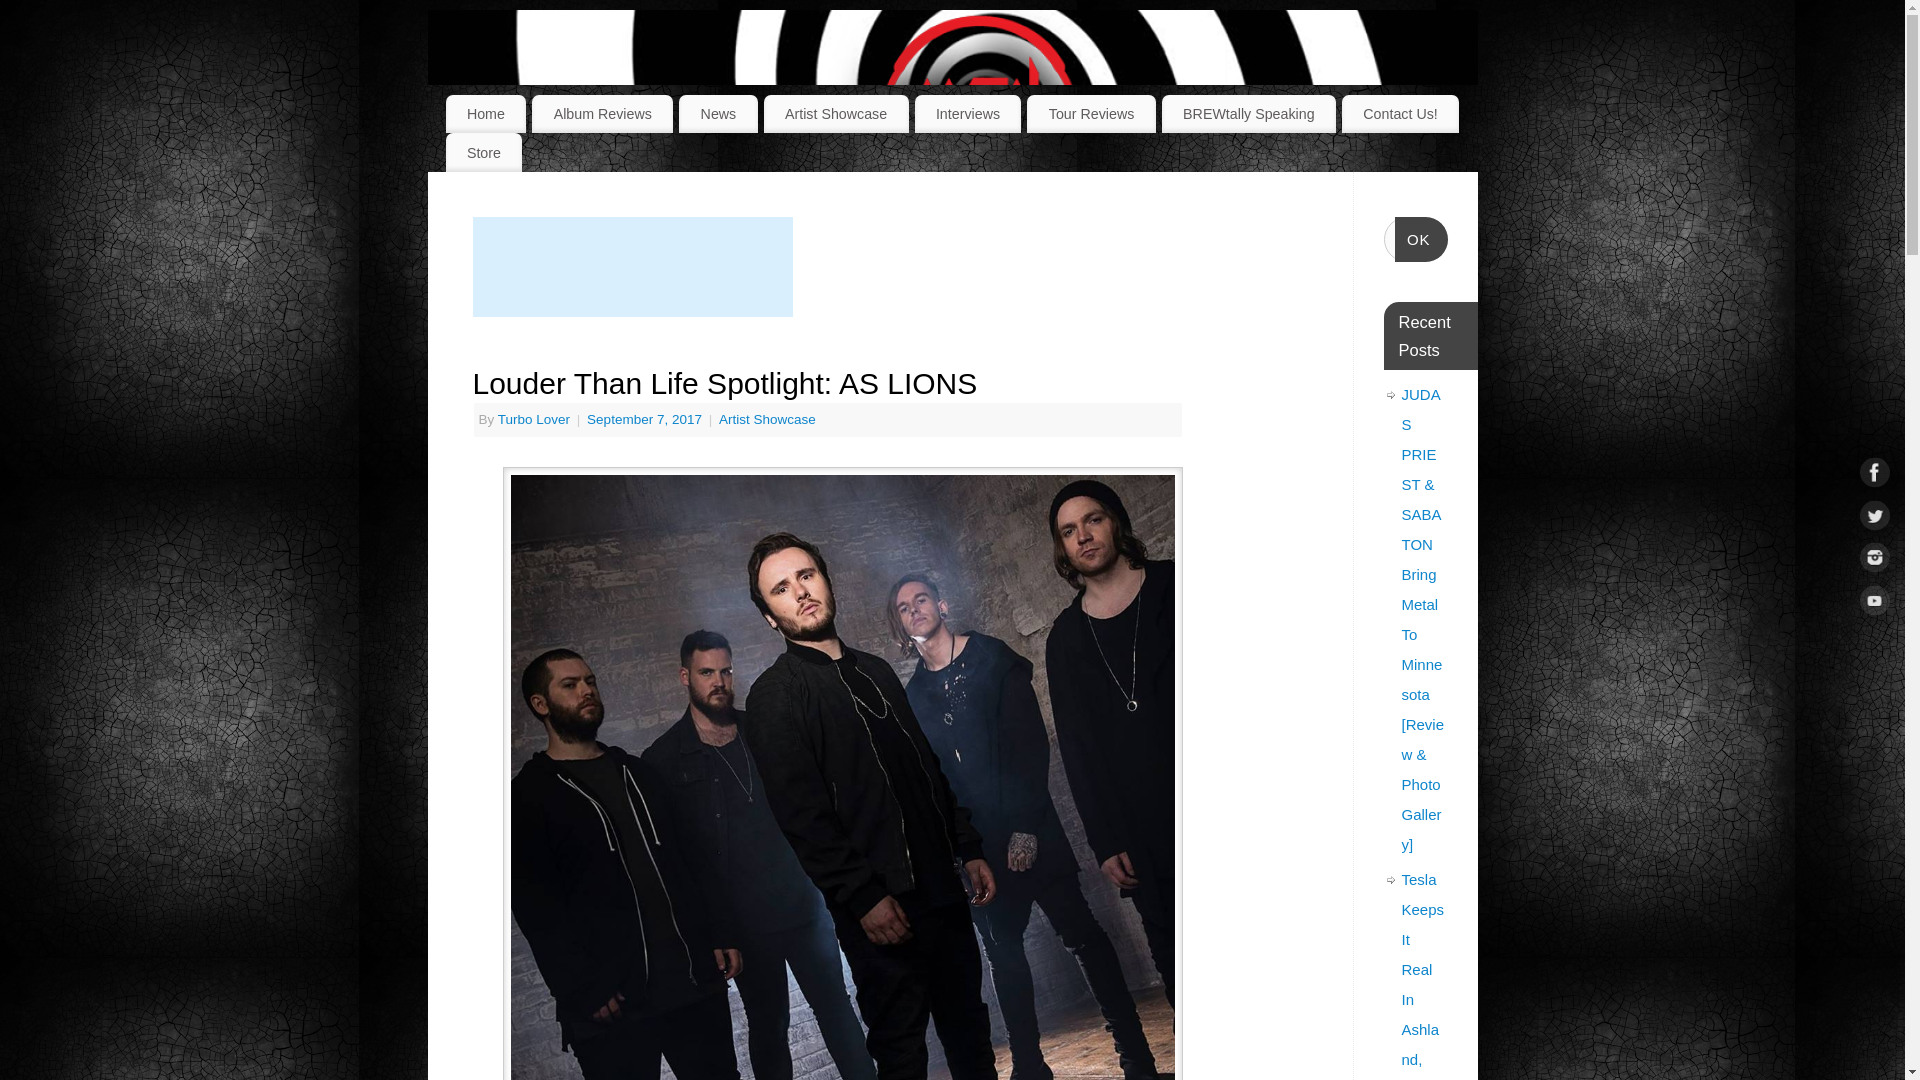  What do you see at coordinates (767, 418) in the screenshot?
I see `Artist Showcase` at bounding box center [767, 418].